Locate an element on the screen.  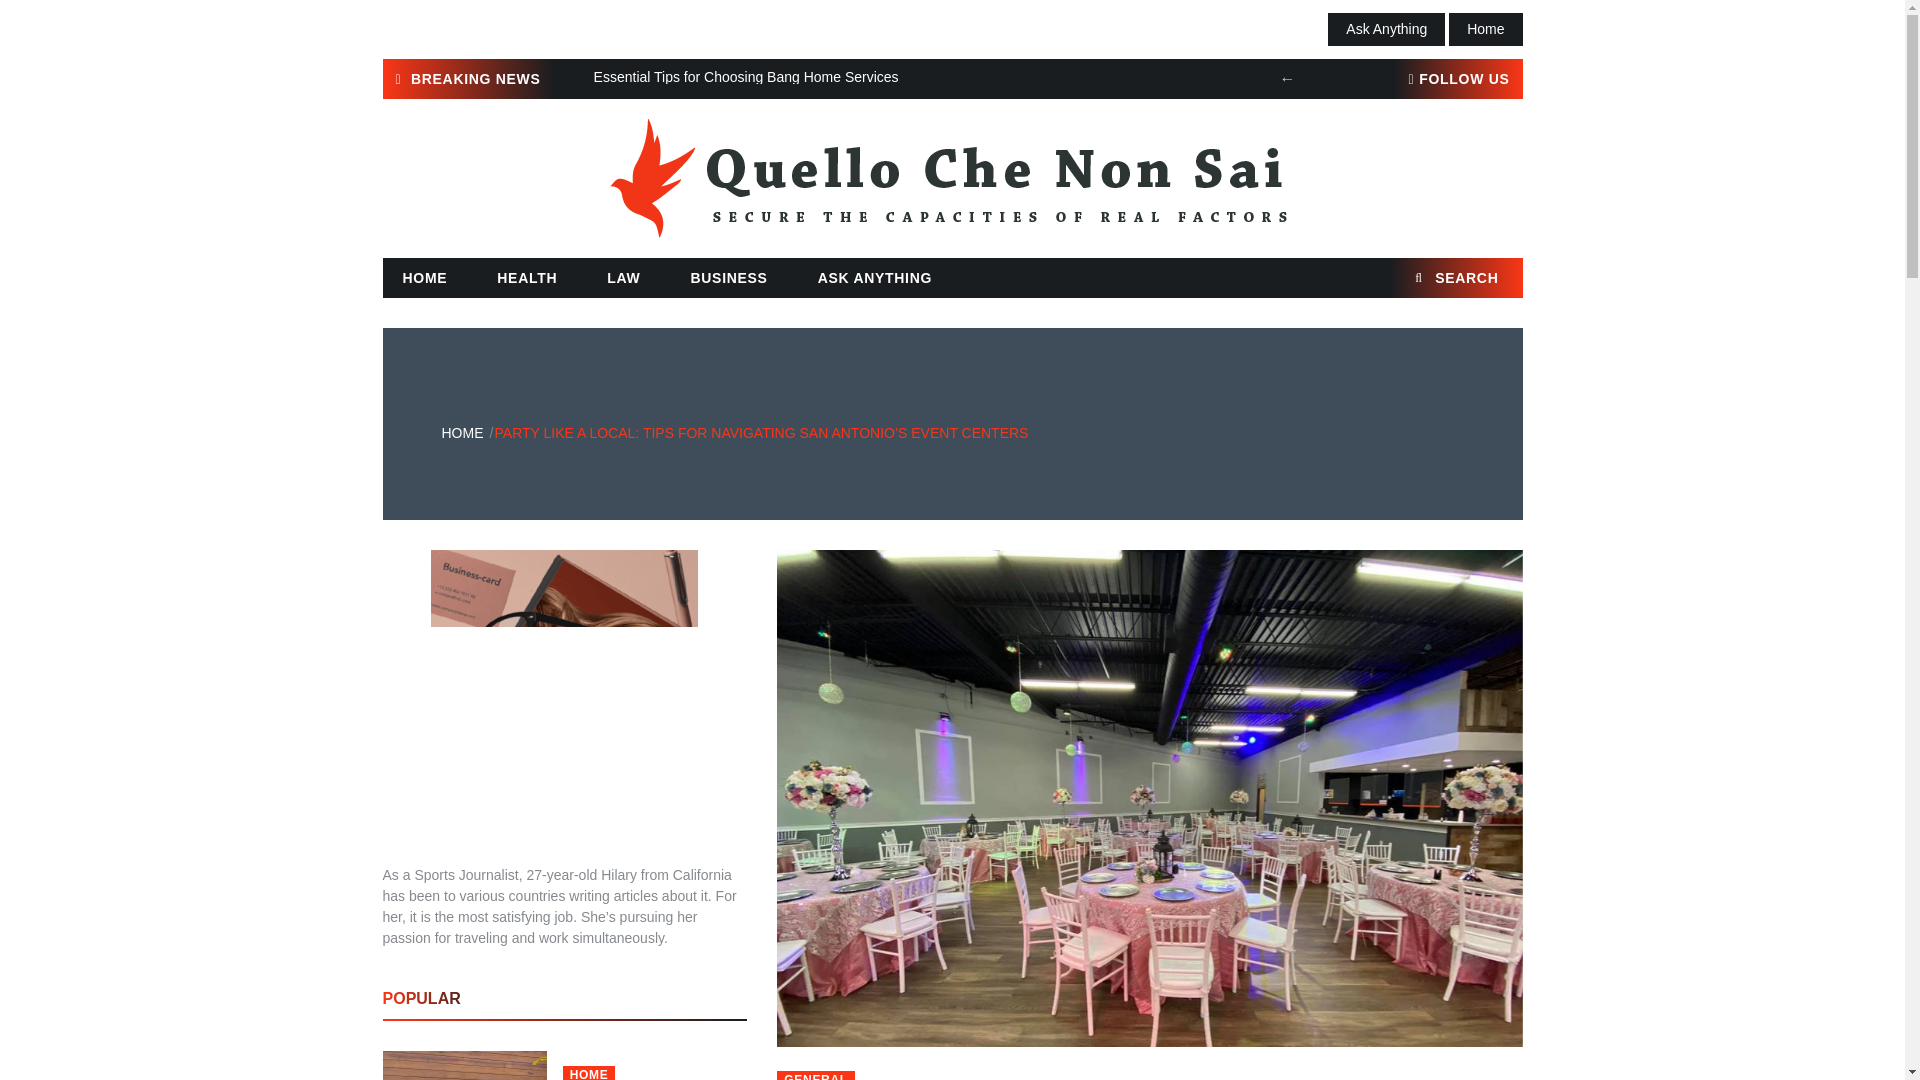
HOME is located at coordinates (462, 432).